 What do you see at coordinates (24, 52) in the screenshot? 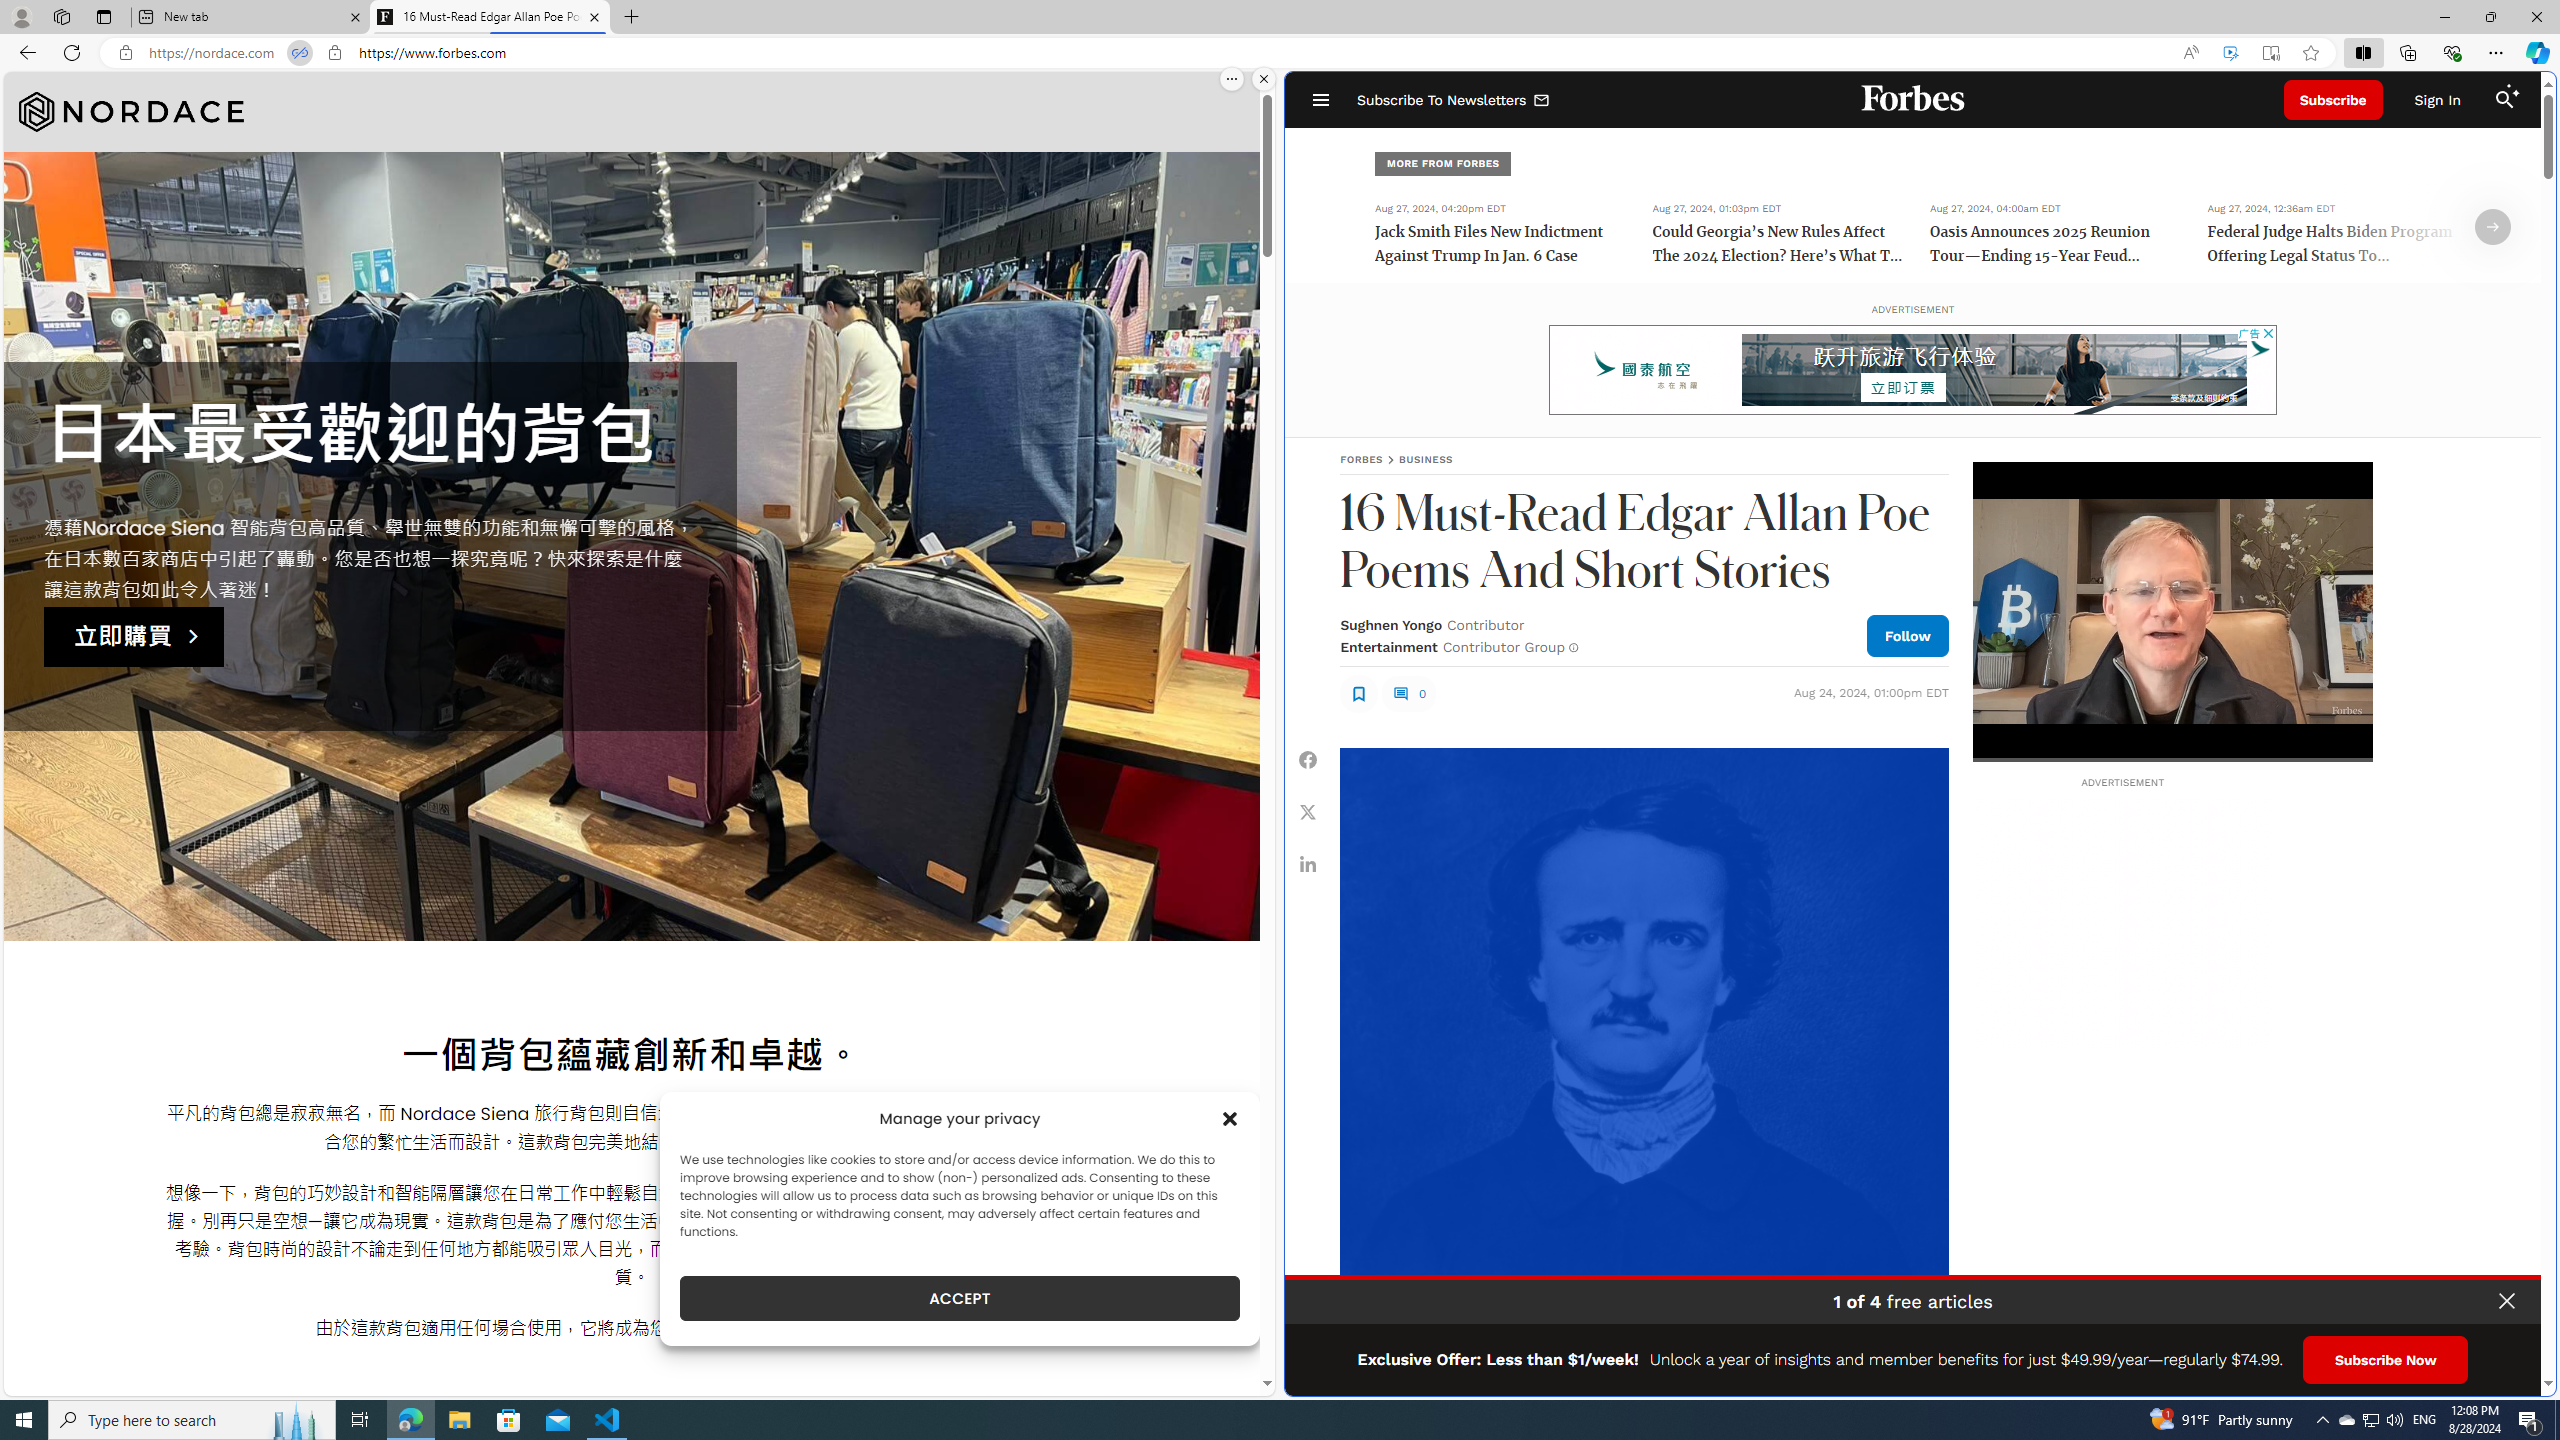
I see `Back` at bounding box center [24, 52].